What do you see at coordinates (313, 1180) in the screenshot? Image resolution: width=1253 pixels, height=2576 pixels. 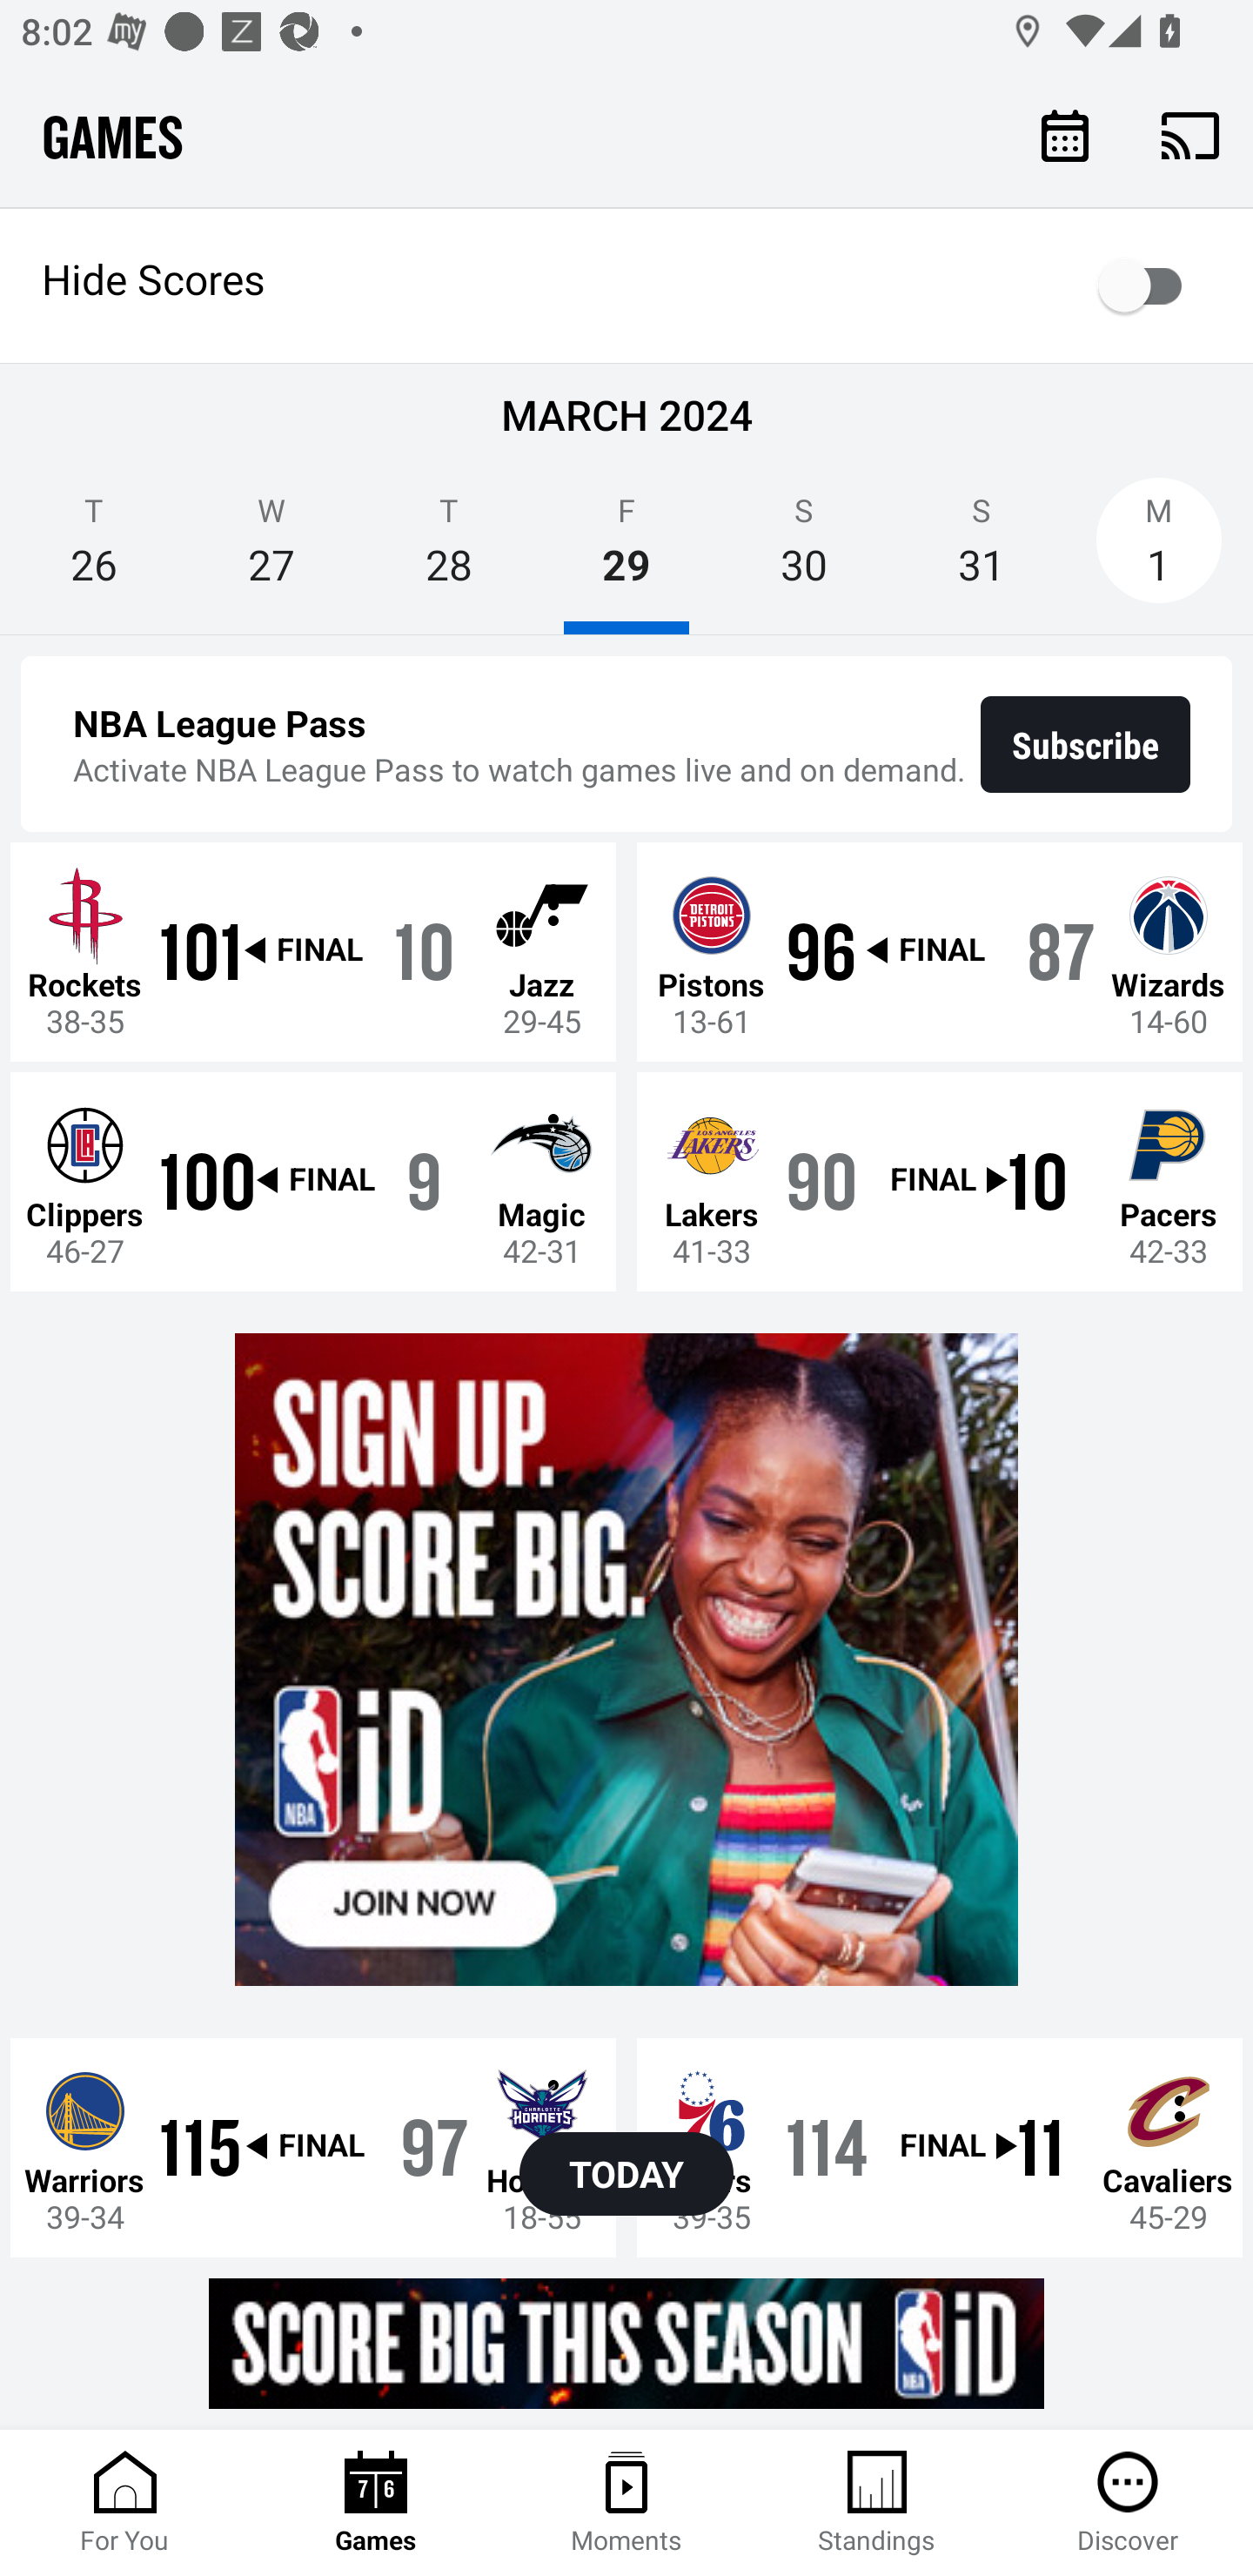 I see `Clippers 46-27 100 FINAL 97 Magic 42-31` at bounding box center [313, 1180].